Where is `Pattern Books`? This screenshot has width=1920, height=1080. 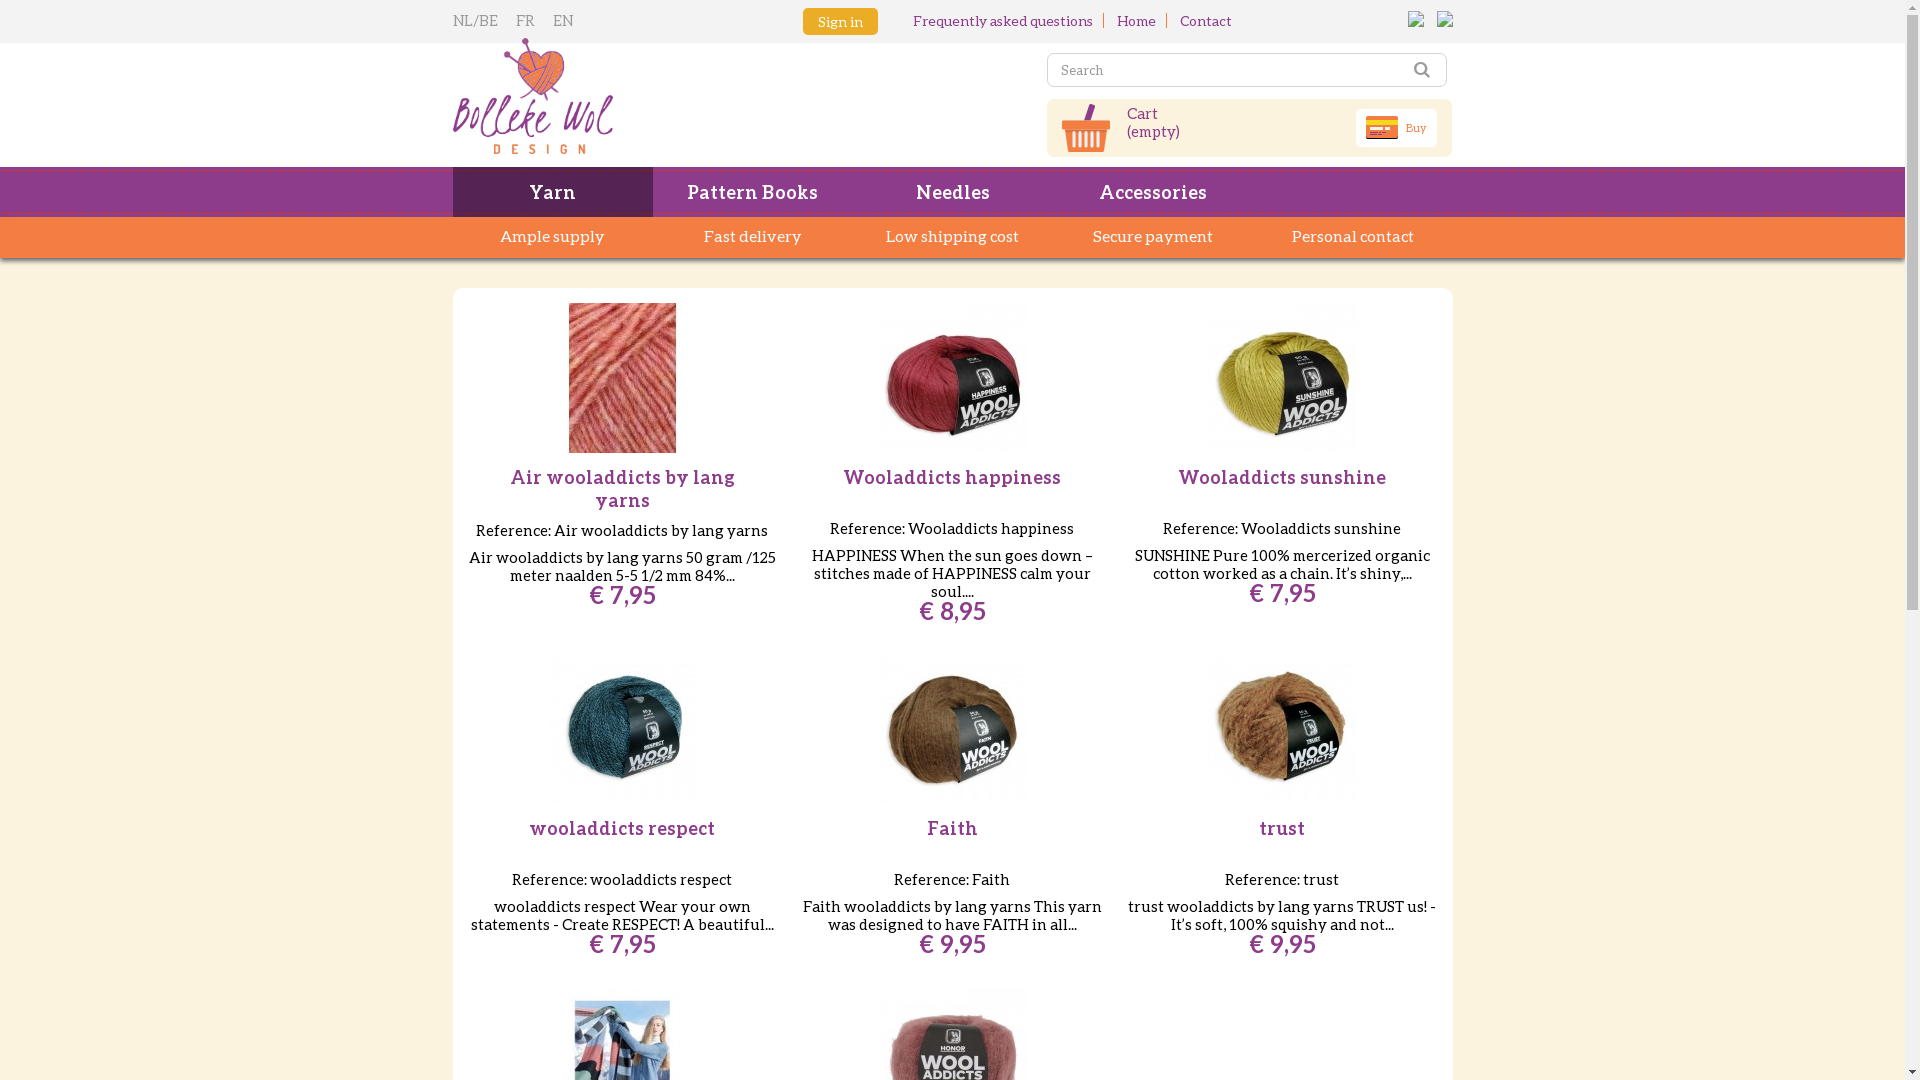
Pattern Books is located at coordinates (752, 192).